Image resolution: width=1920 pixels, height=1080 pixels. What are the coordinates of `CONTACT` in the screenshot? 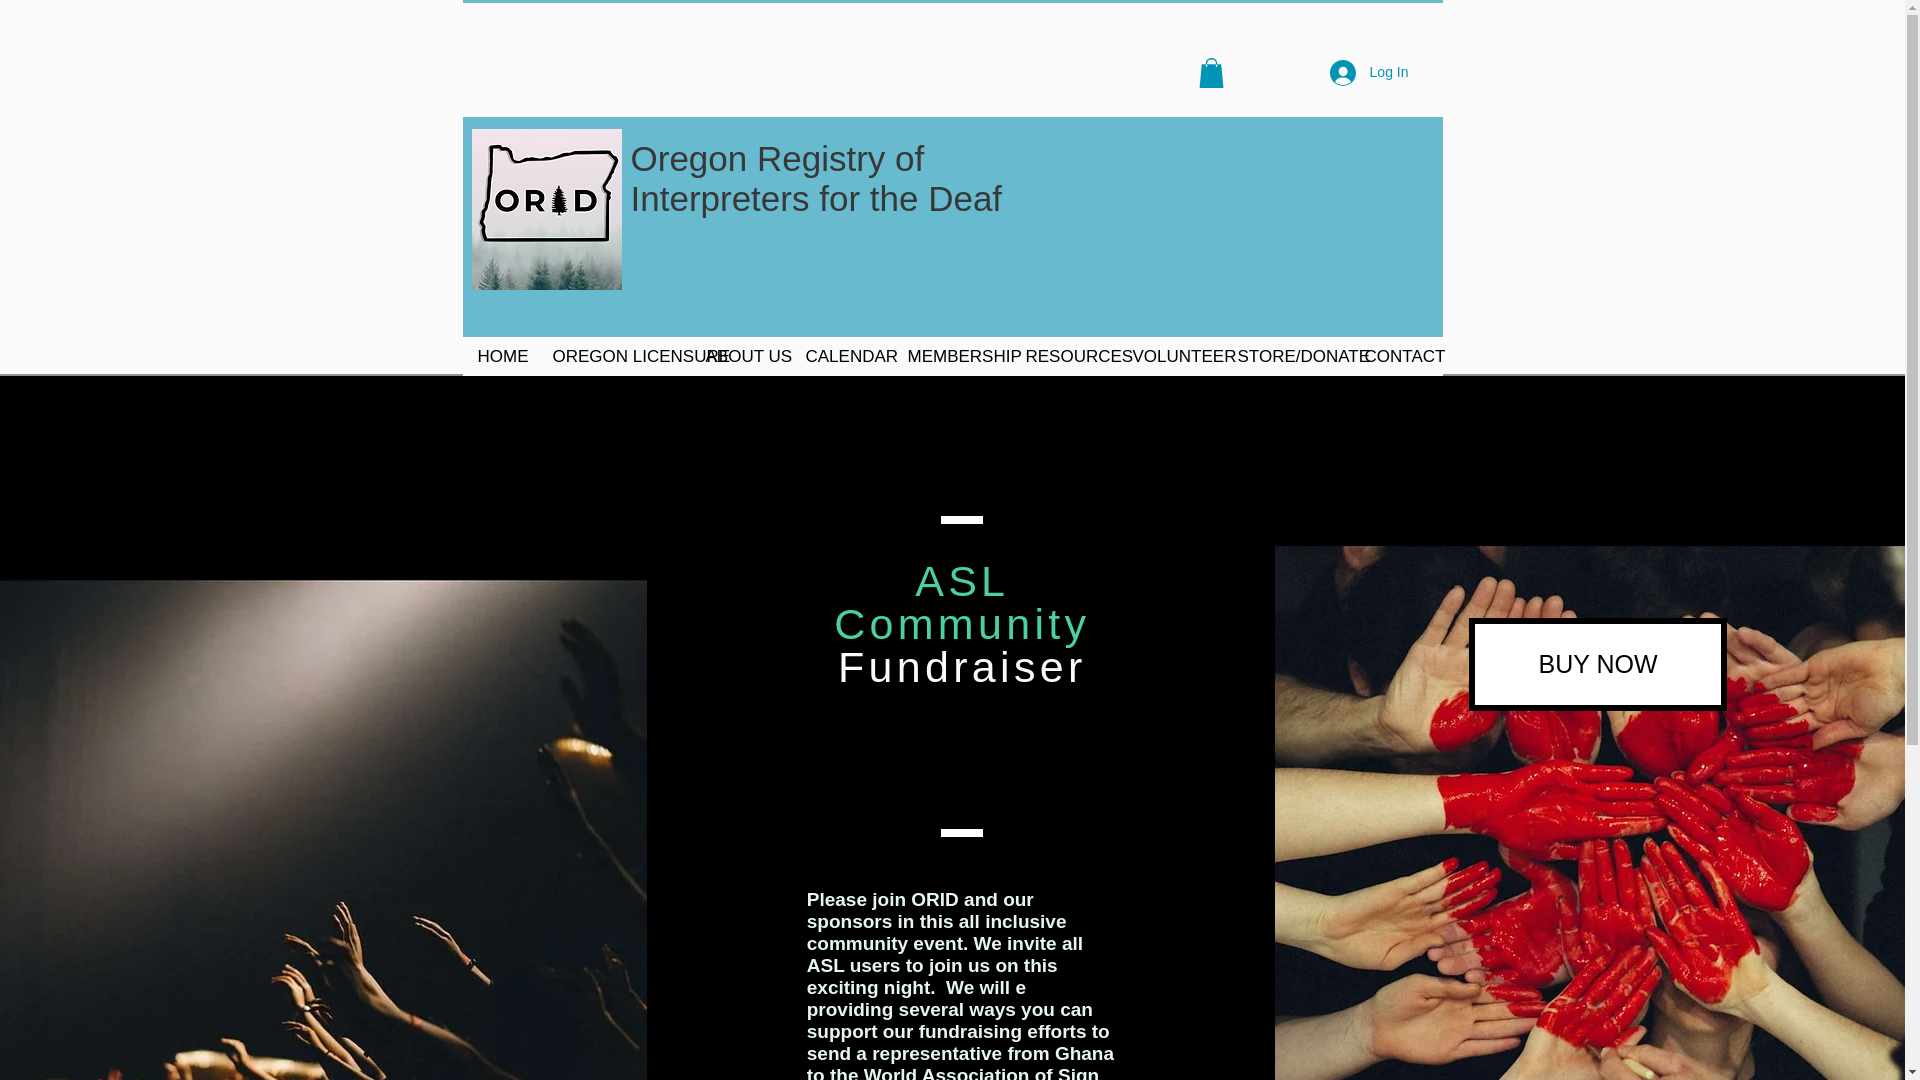 It's located at (1368, 72).